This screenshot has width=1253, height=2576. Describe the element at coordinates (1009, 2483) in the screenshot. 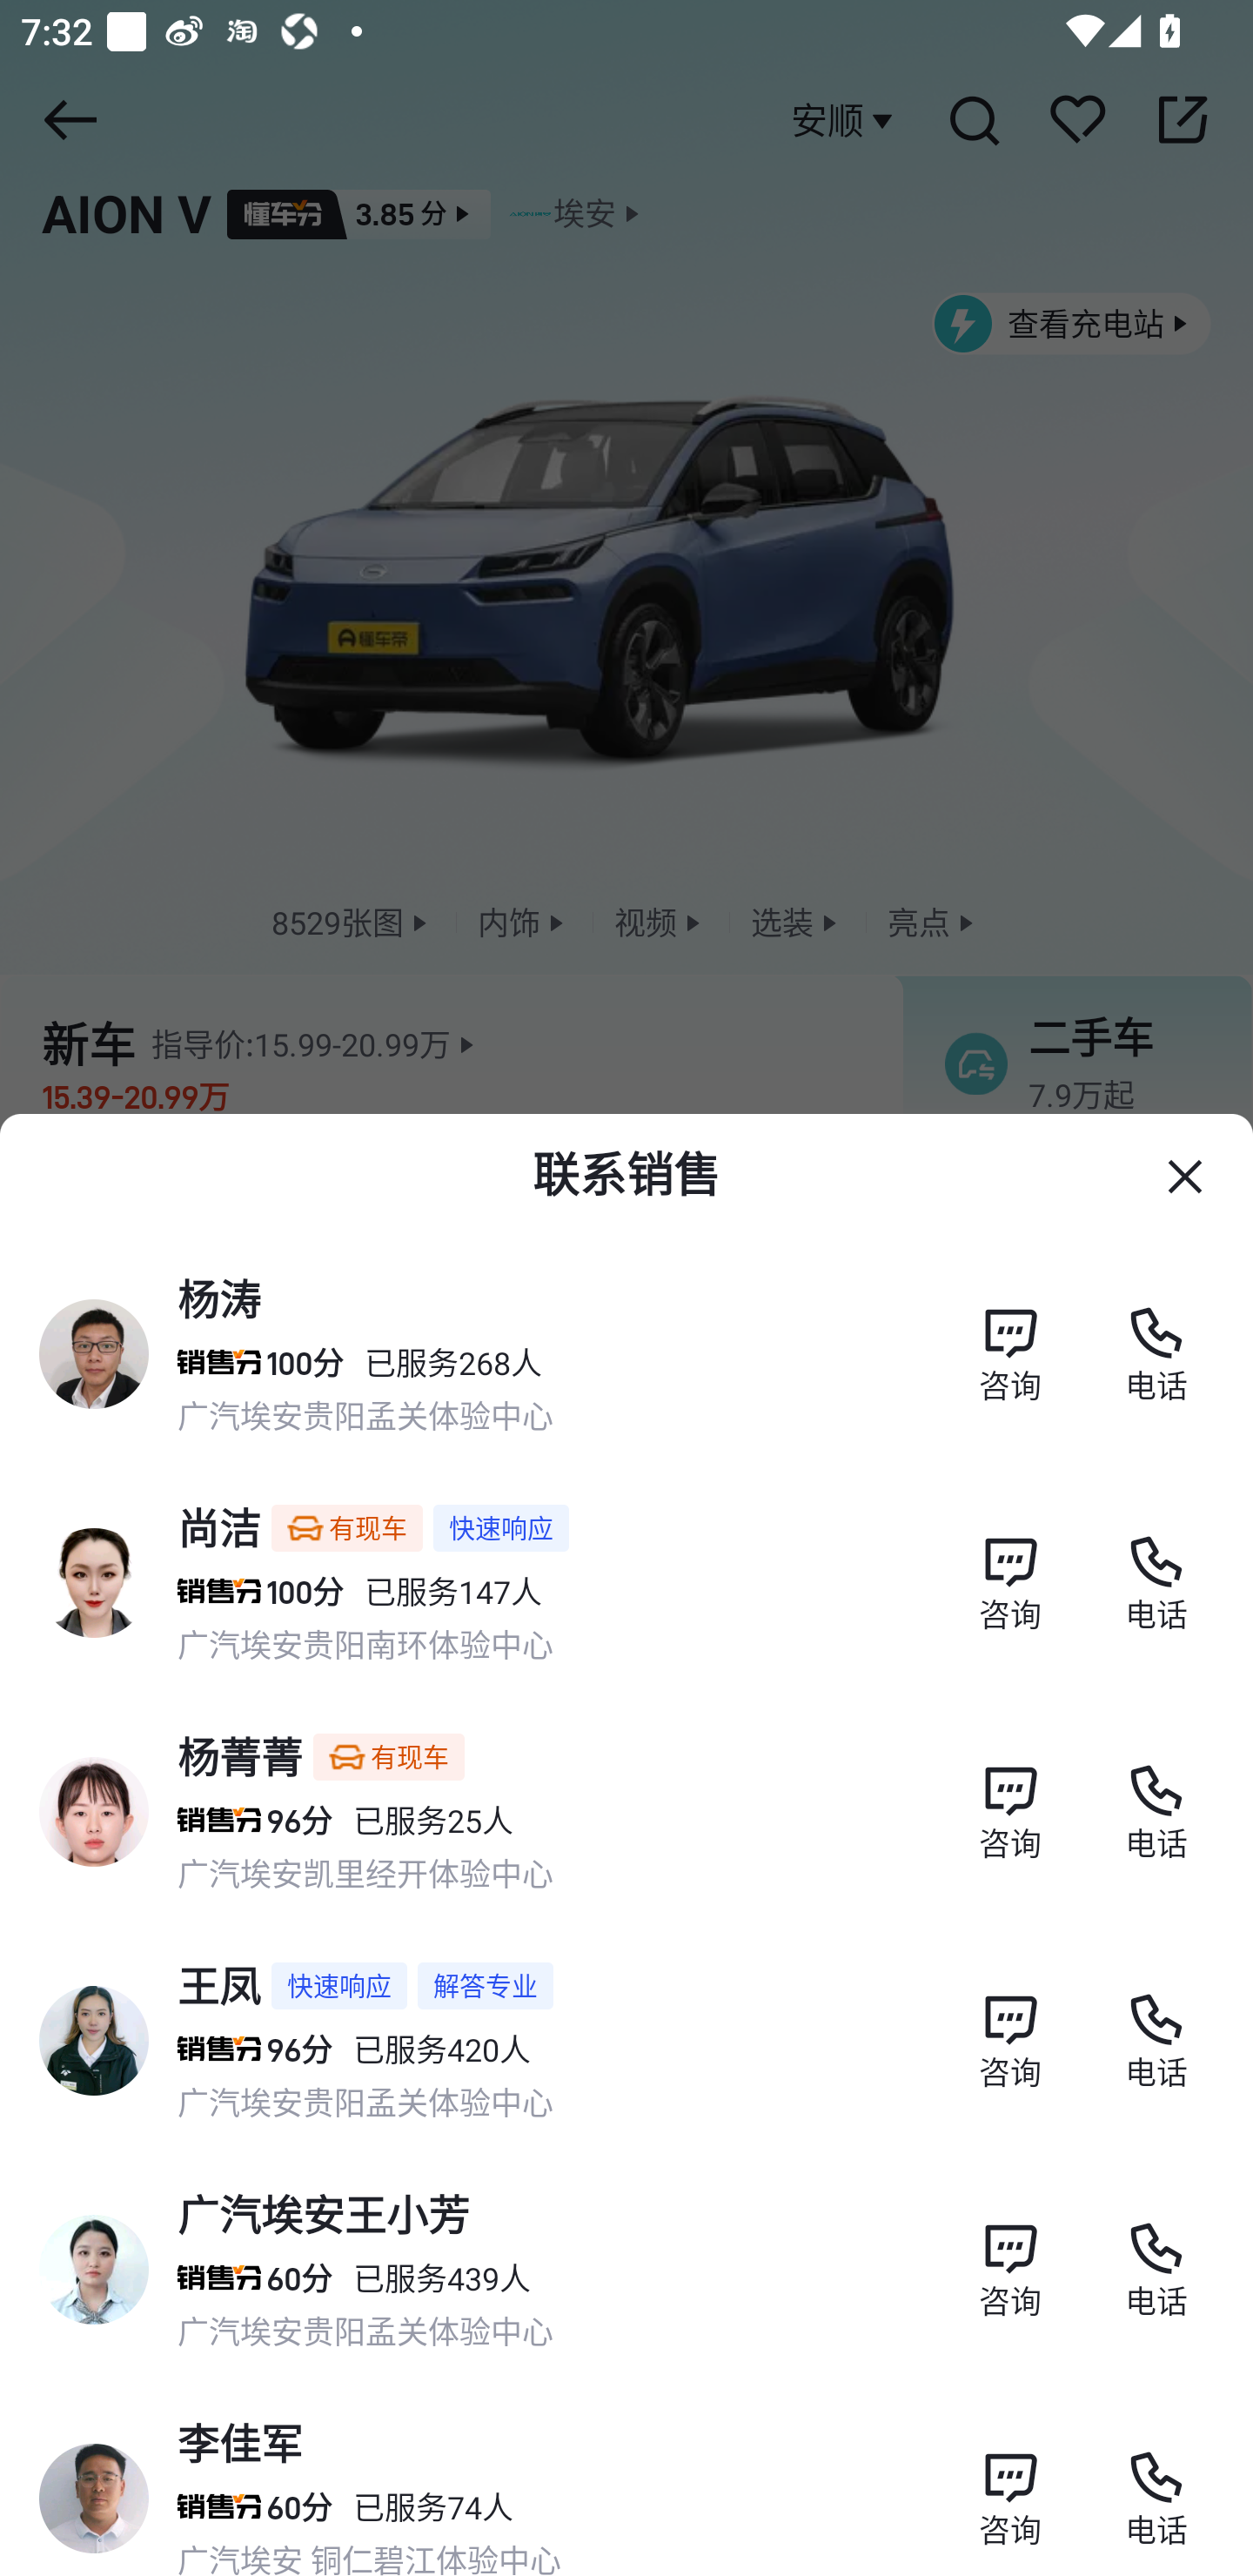

I see ` 咨询` at that location.